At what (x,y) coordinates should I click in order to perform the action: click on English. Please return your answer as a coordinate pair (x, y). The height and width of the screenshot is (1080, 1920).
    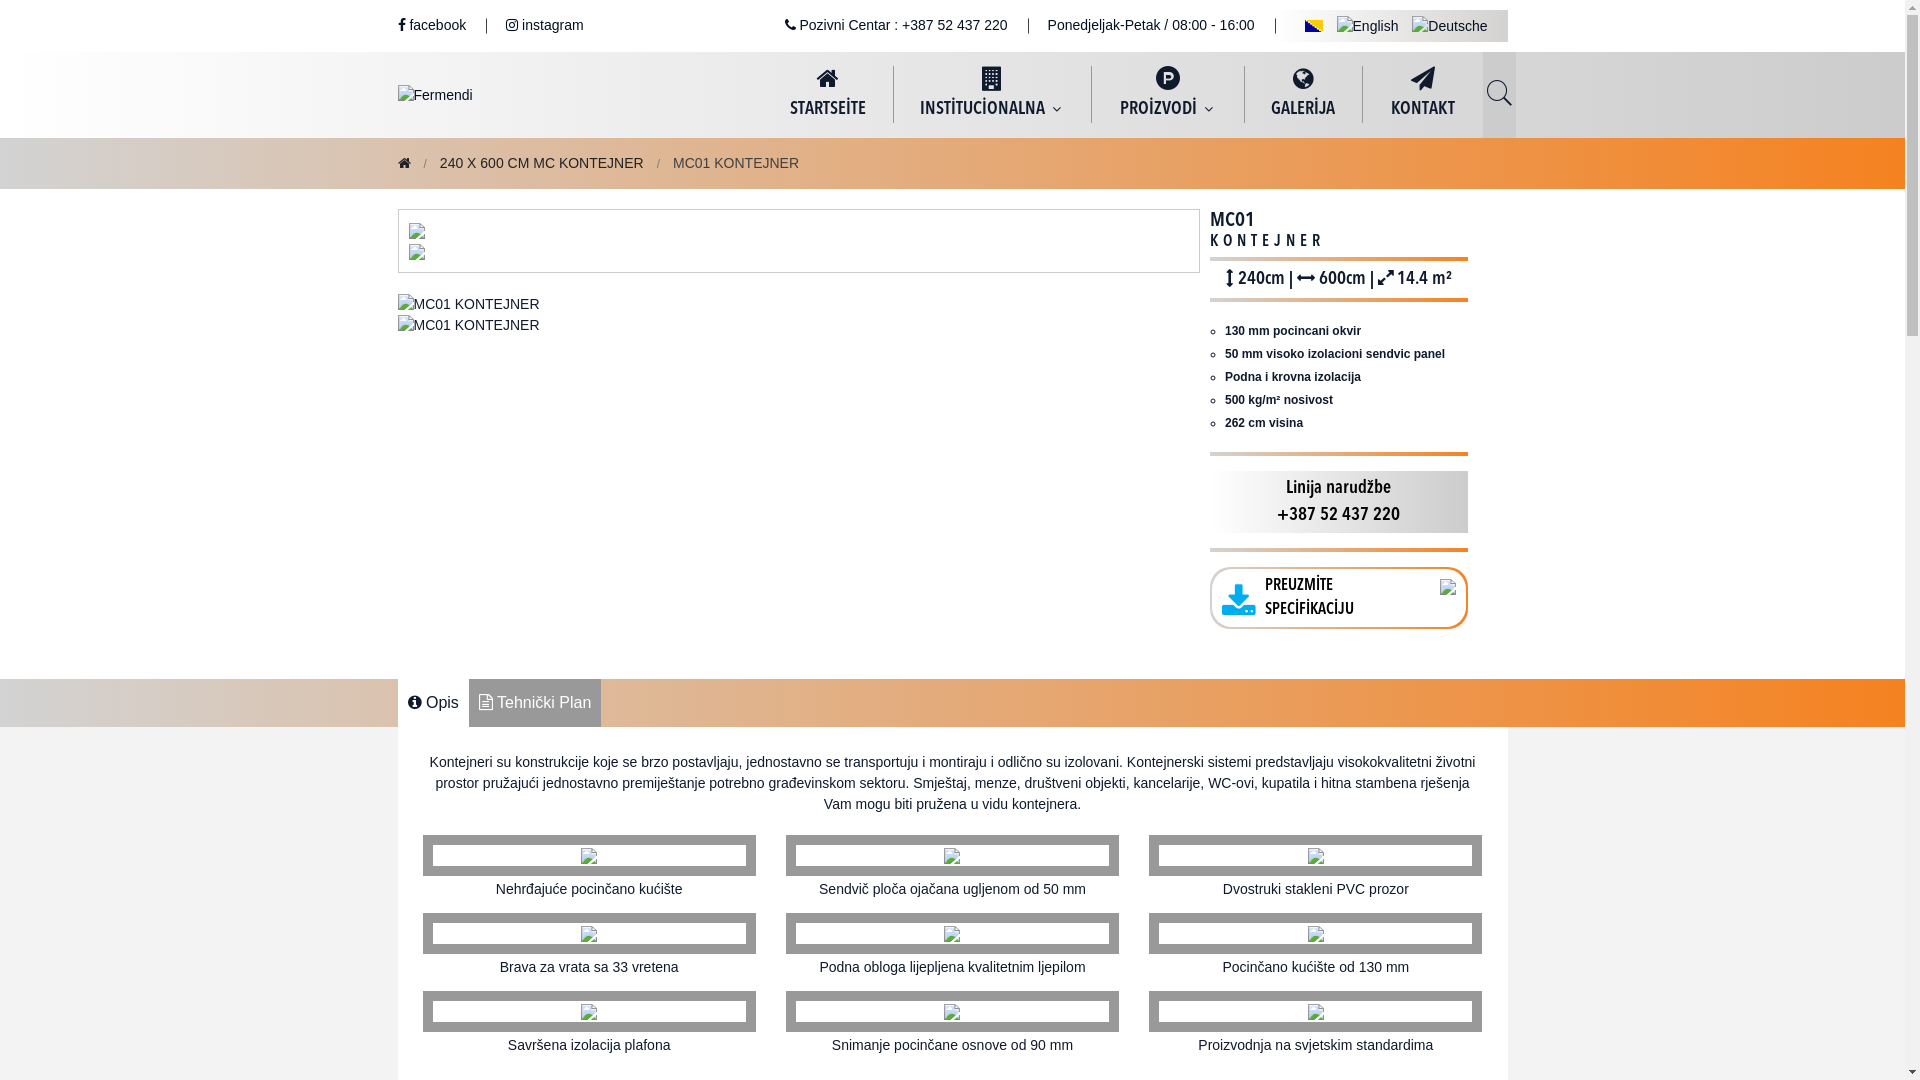
    Looking at the image, I should click on (1368, 26).